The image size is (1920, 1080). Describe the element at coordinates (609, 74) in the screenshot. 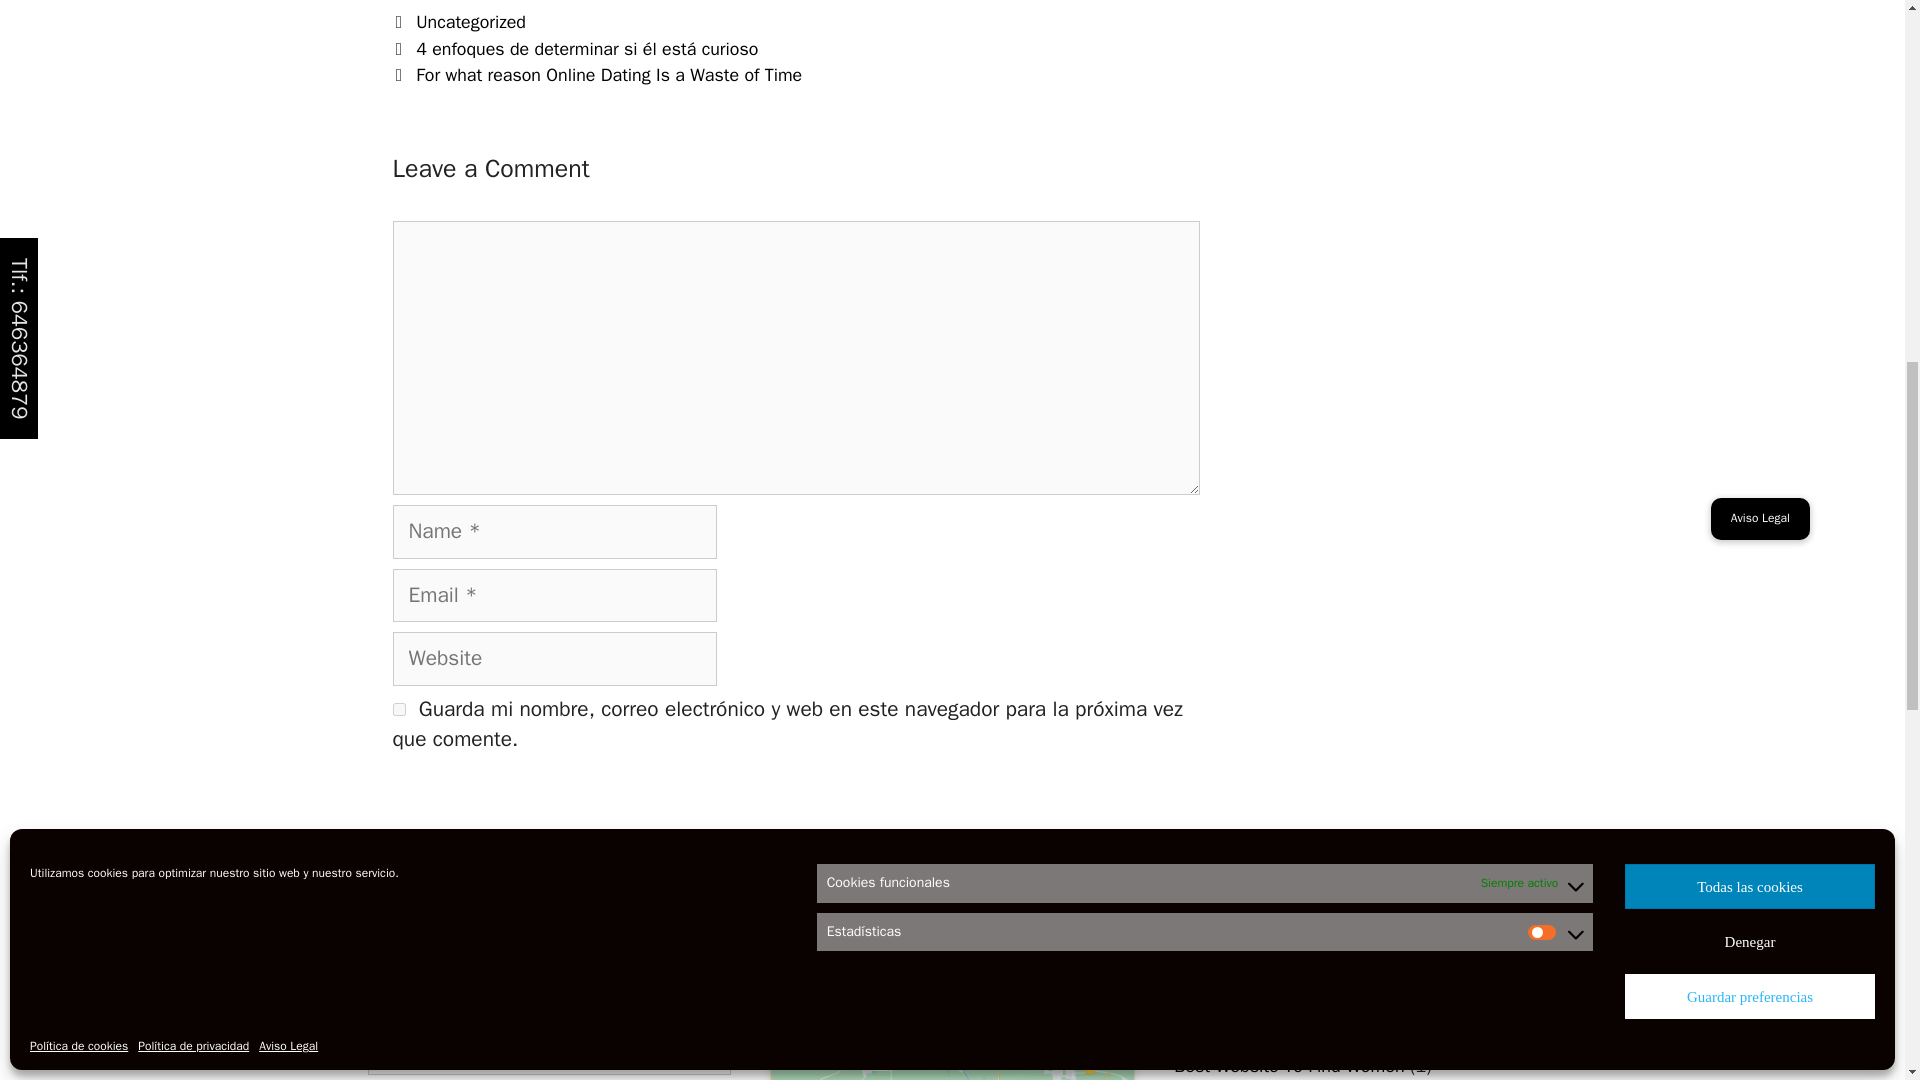

I see `For what reason Online Dating Is a Waste of Time` at that location.